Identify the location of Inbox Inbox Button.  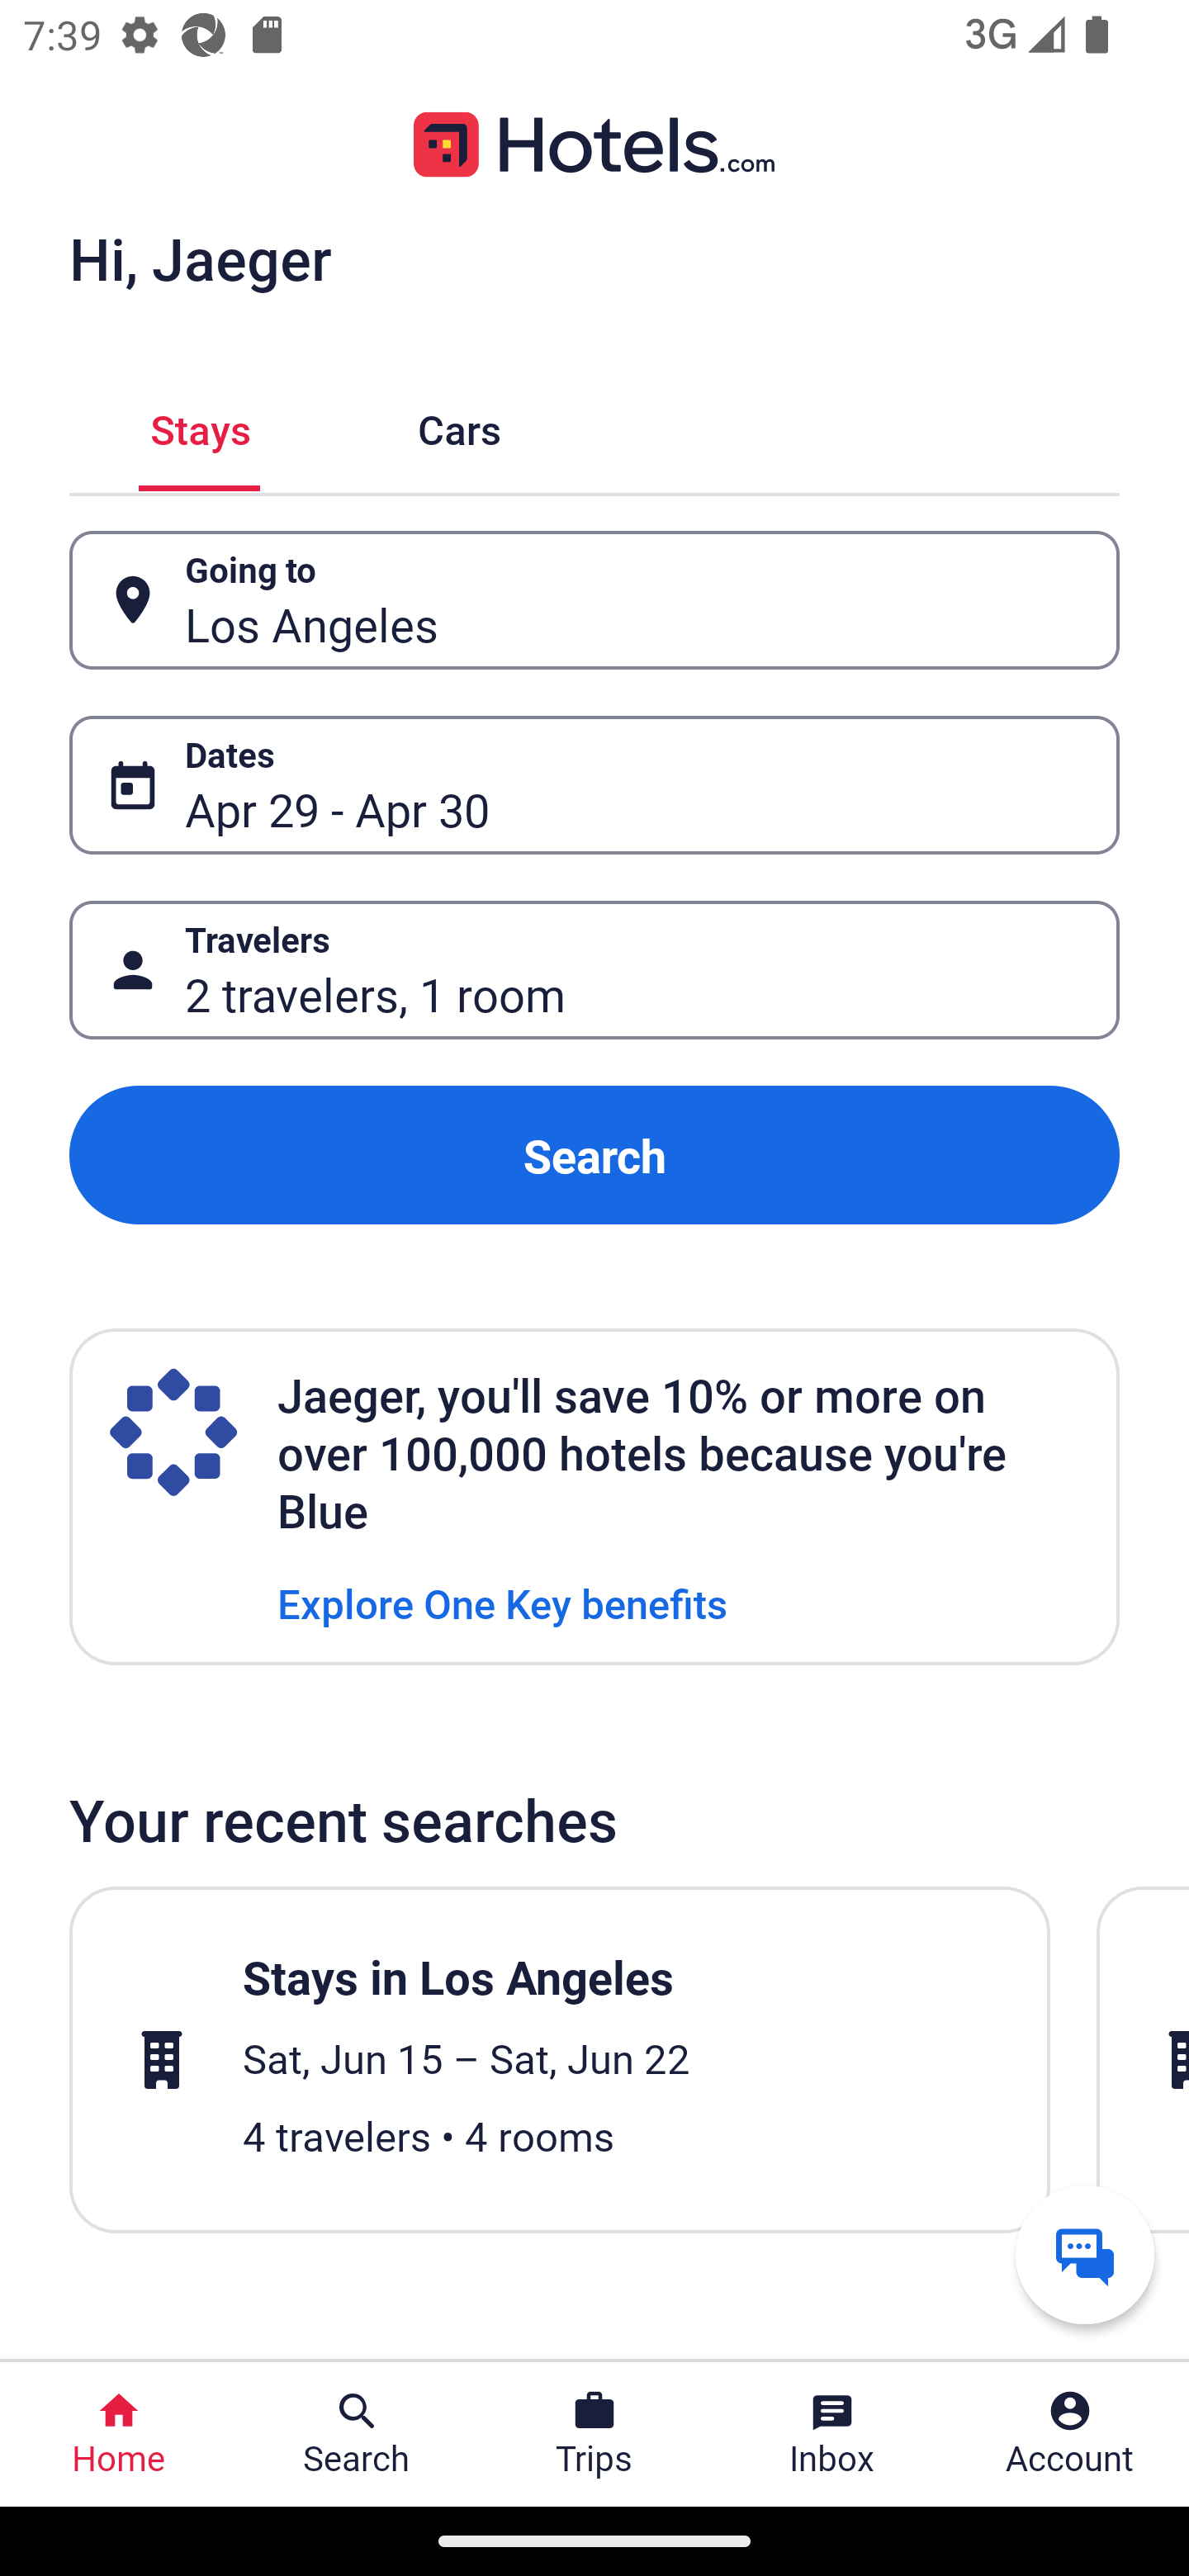
(832, 2434).